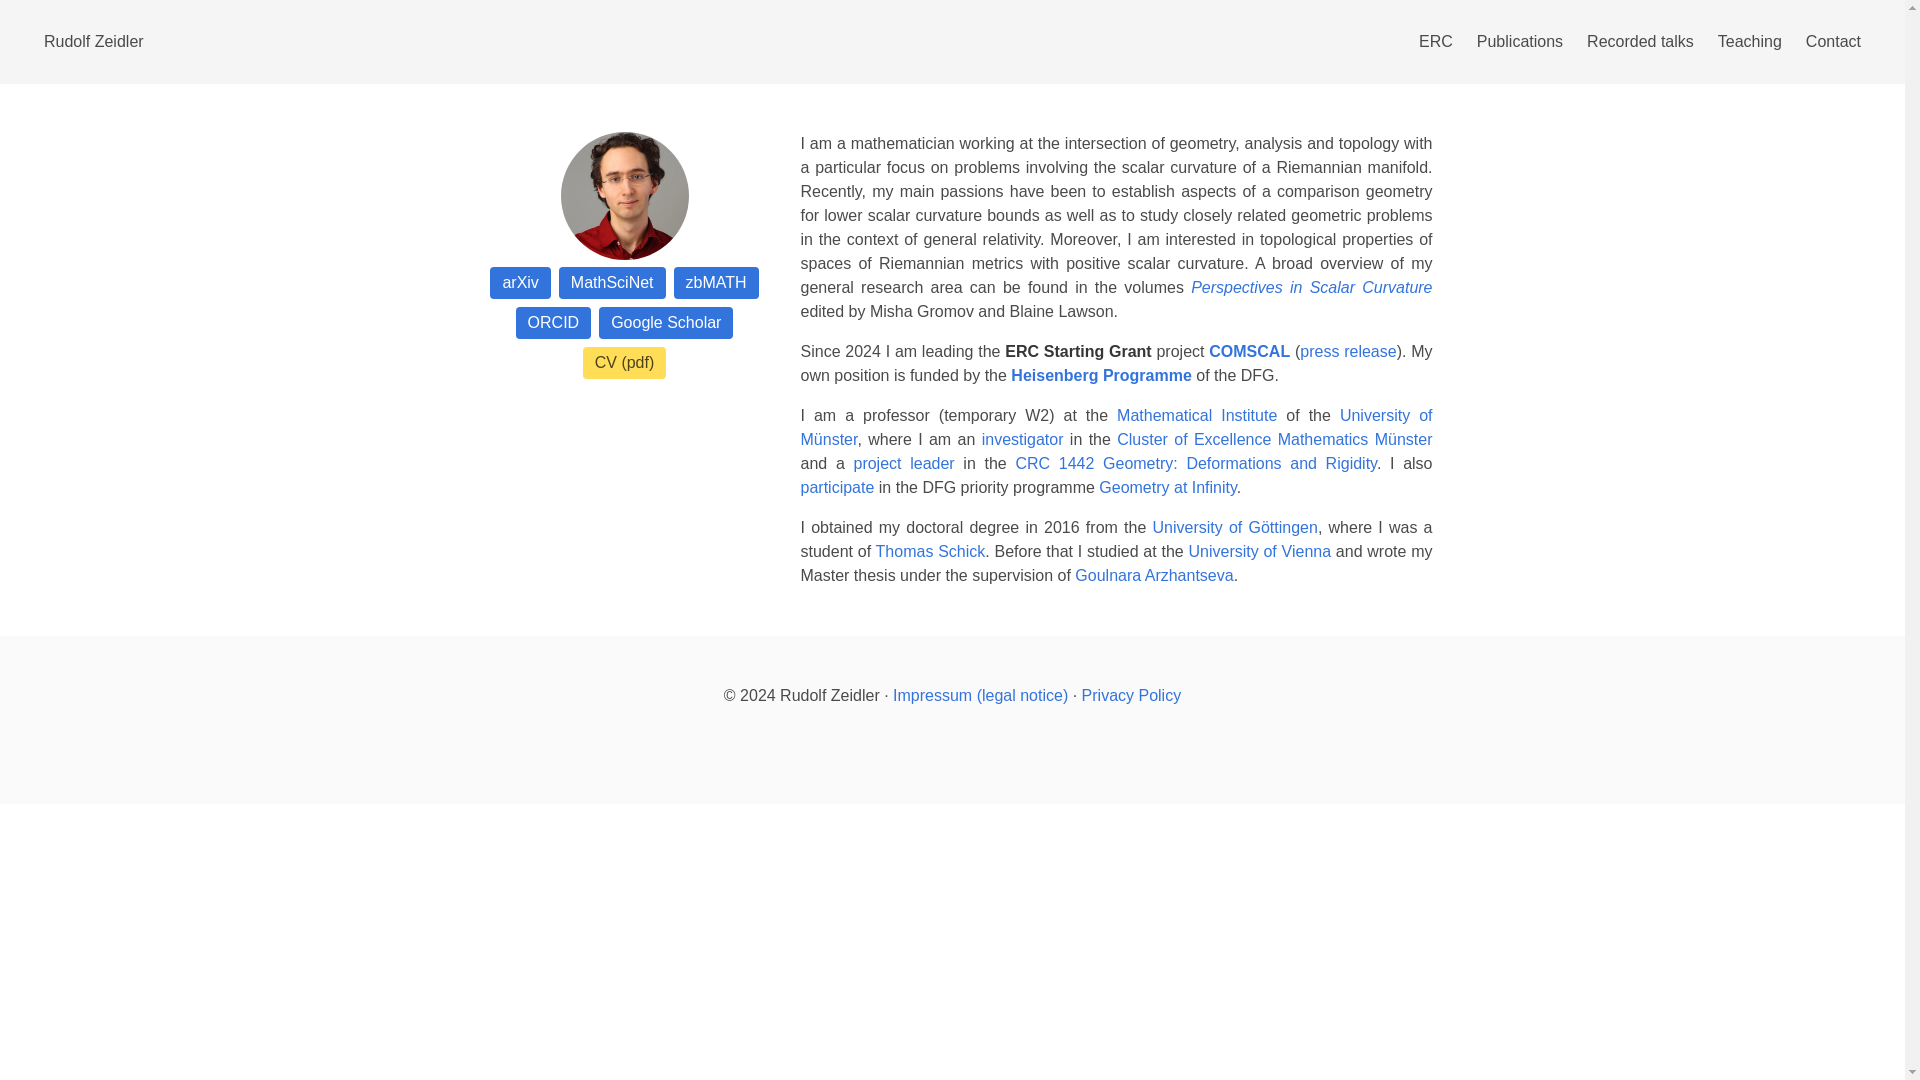 The height and width of the screenshot is (1080, 1920). I want to click on Teaching, so click(1750, 41).